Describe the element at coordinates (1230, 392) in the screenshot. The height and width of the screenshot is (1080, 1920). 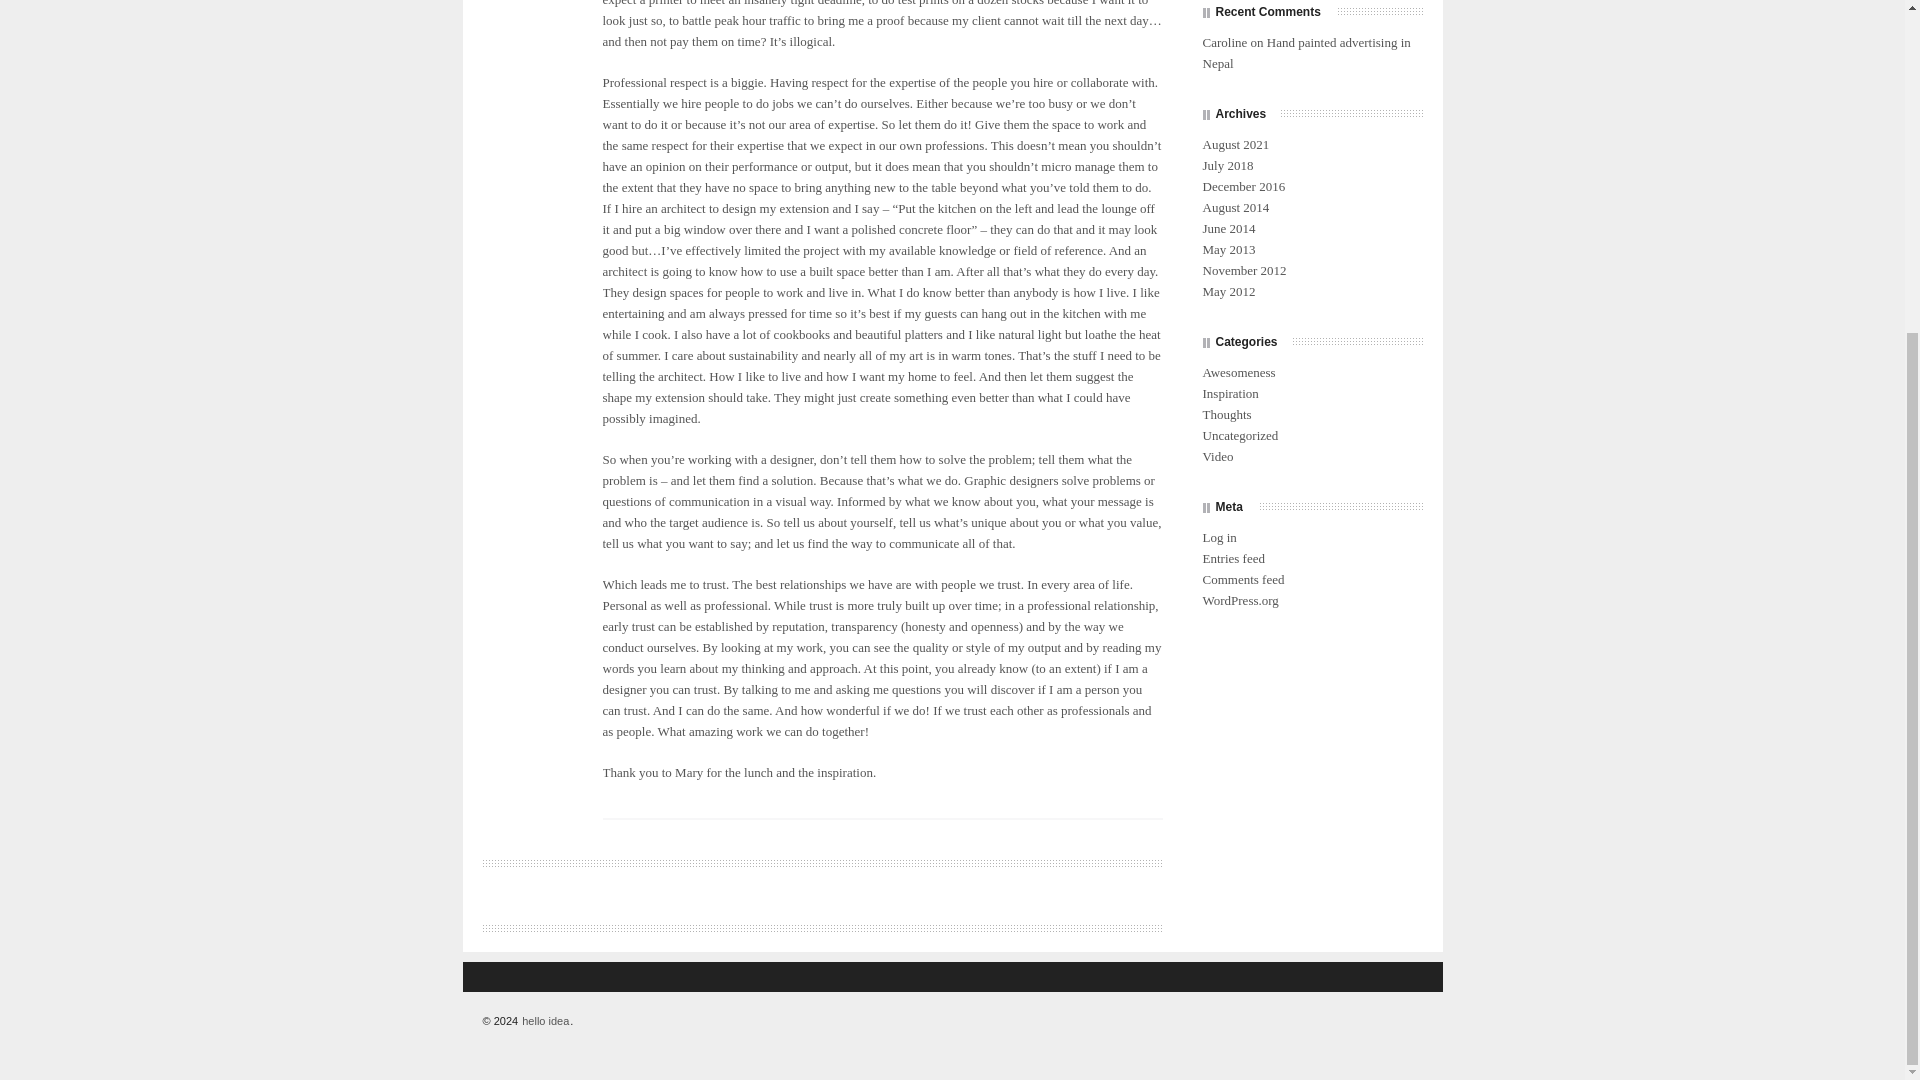
I see `Inspiration` at that location.